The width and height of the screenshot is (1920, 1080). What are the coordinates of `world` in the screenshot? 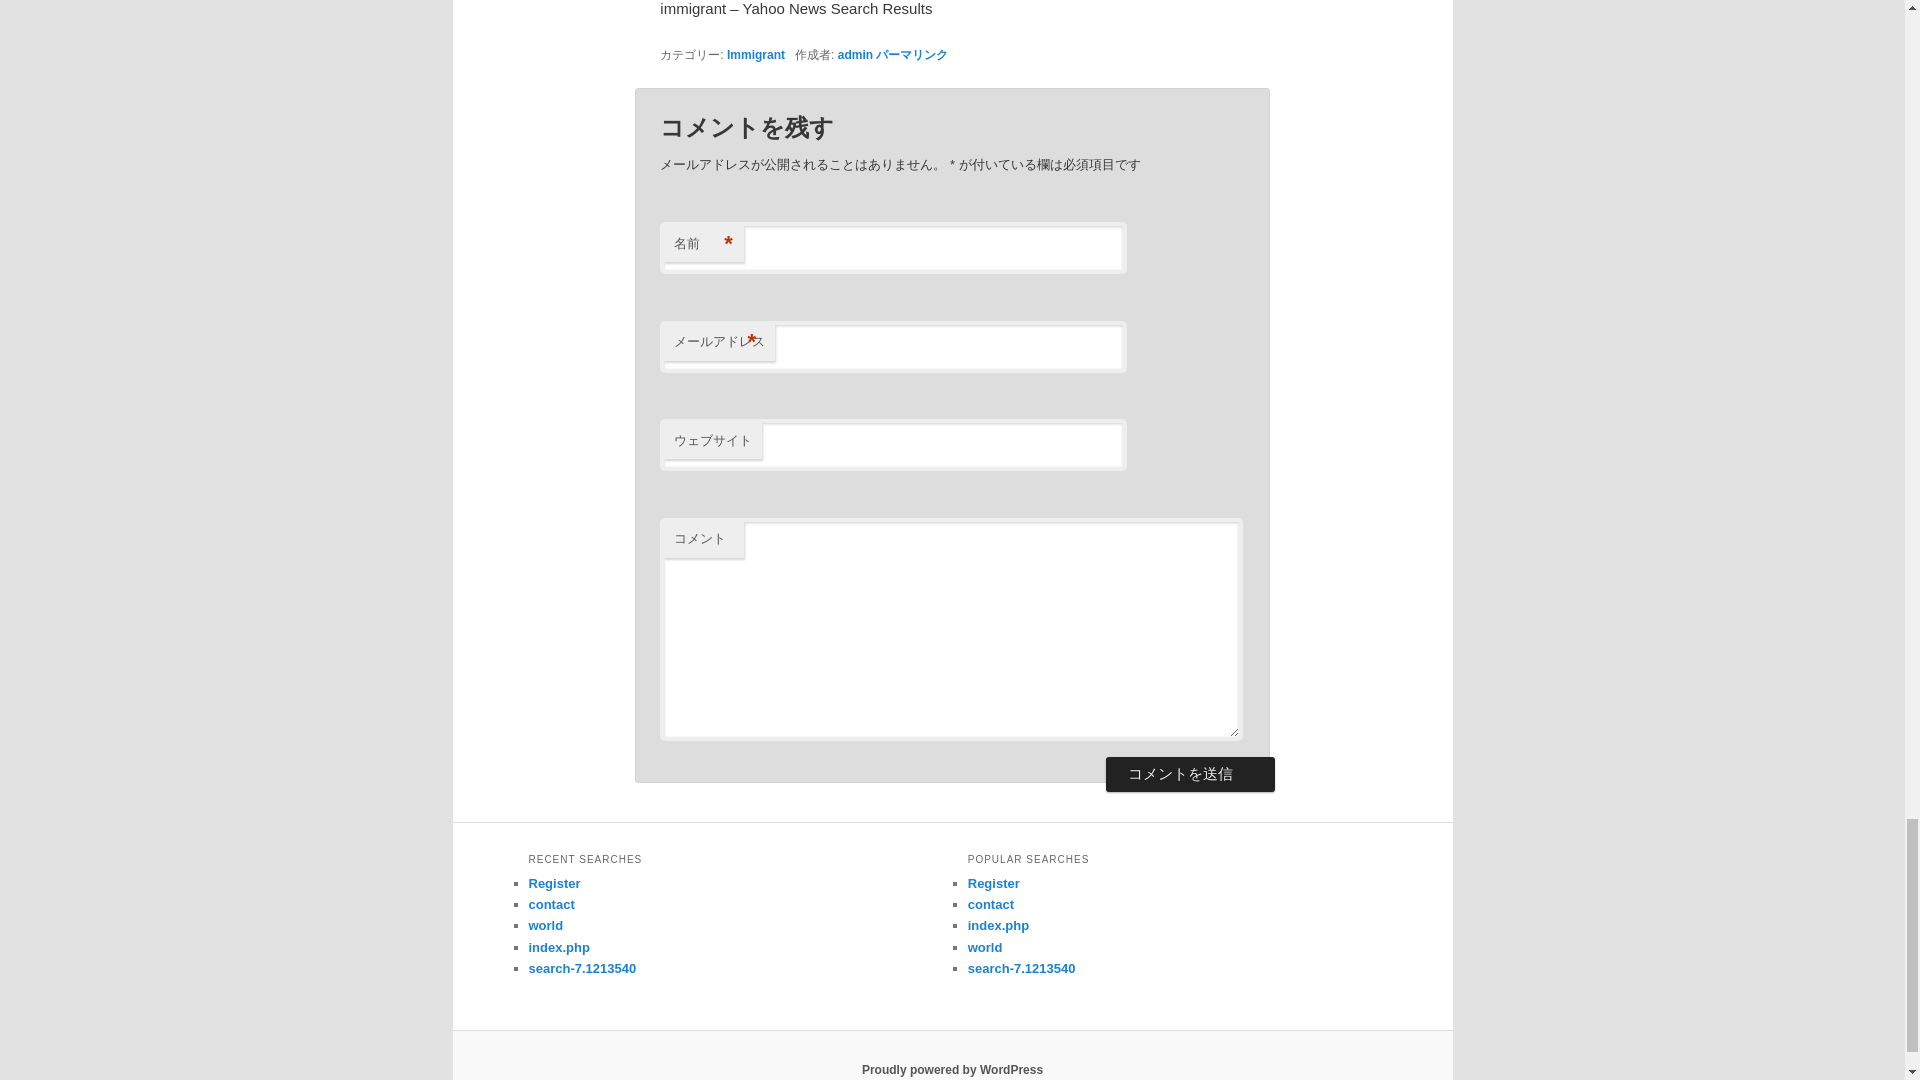 It's located at (984, 946).